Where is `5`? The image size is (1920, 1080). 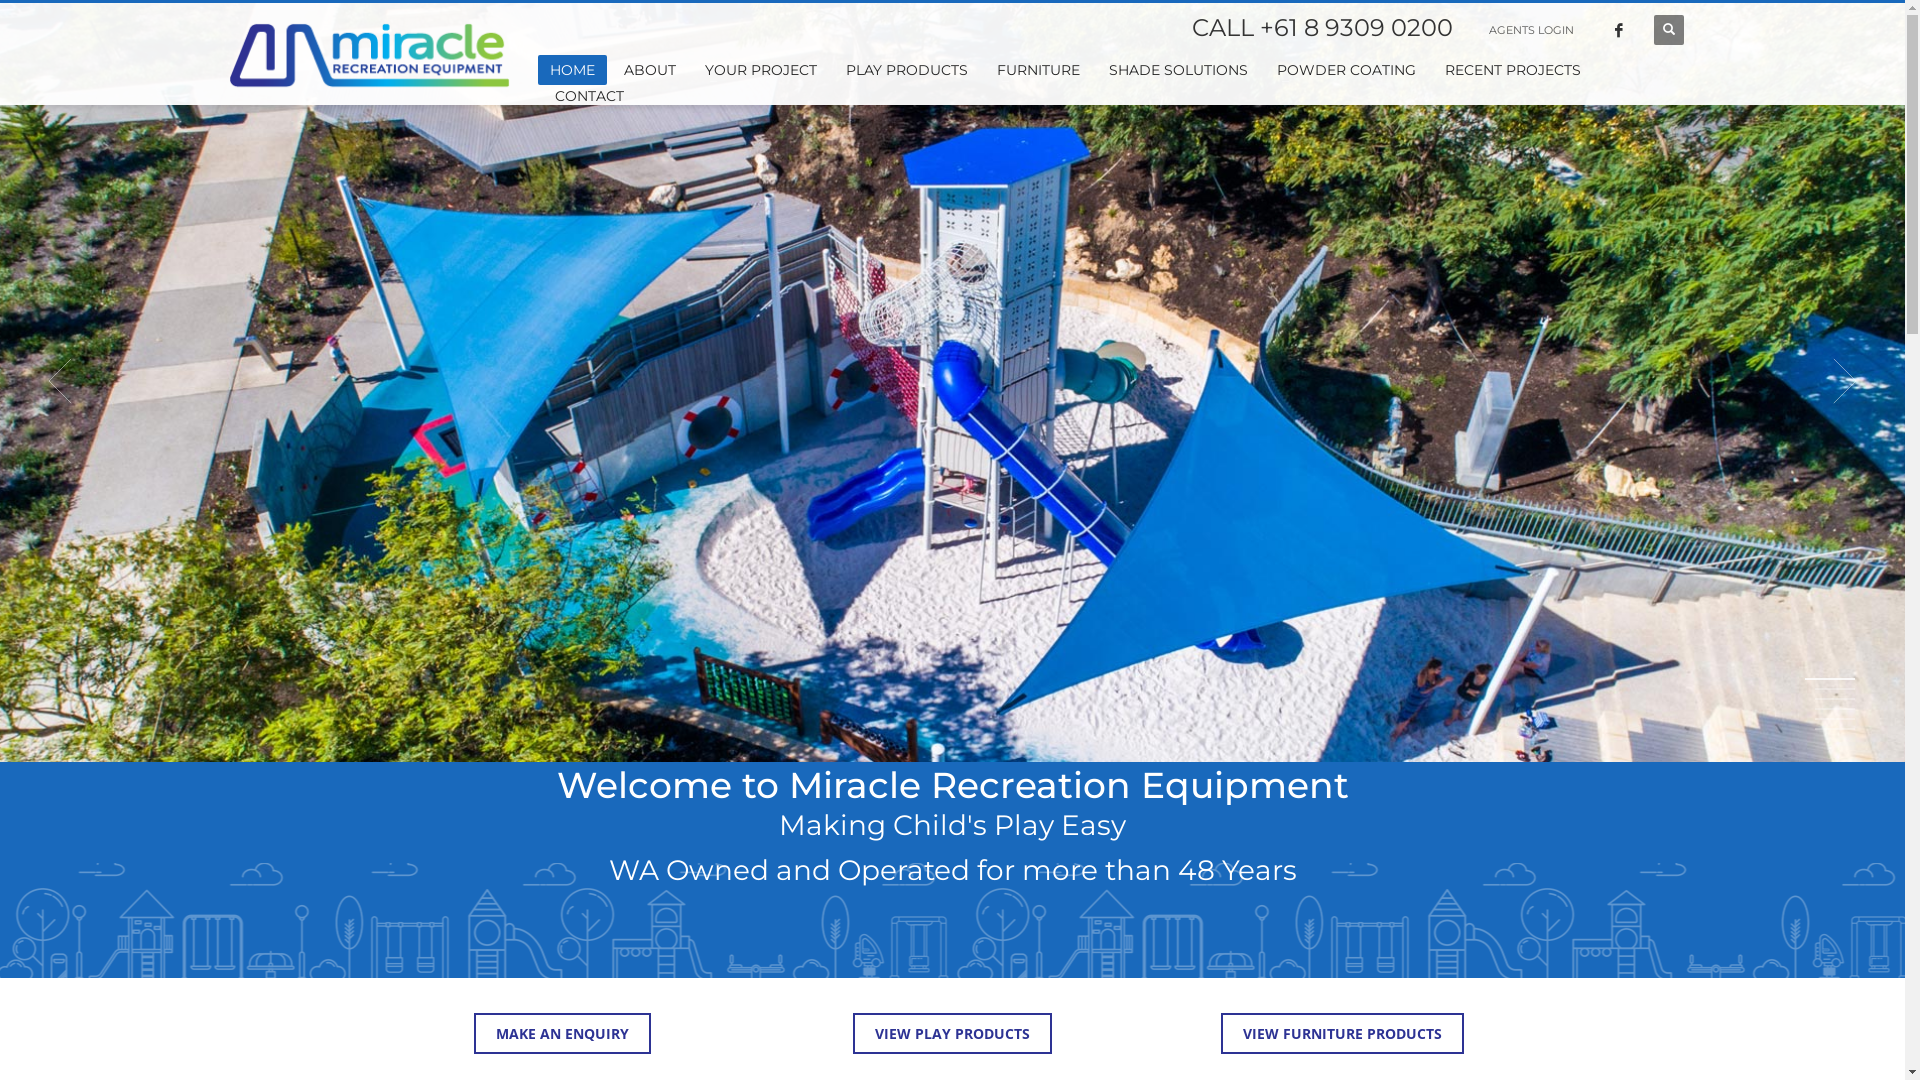 5 is located at coordinates (1835, 719).